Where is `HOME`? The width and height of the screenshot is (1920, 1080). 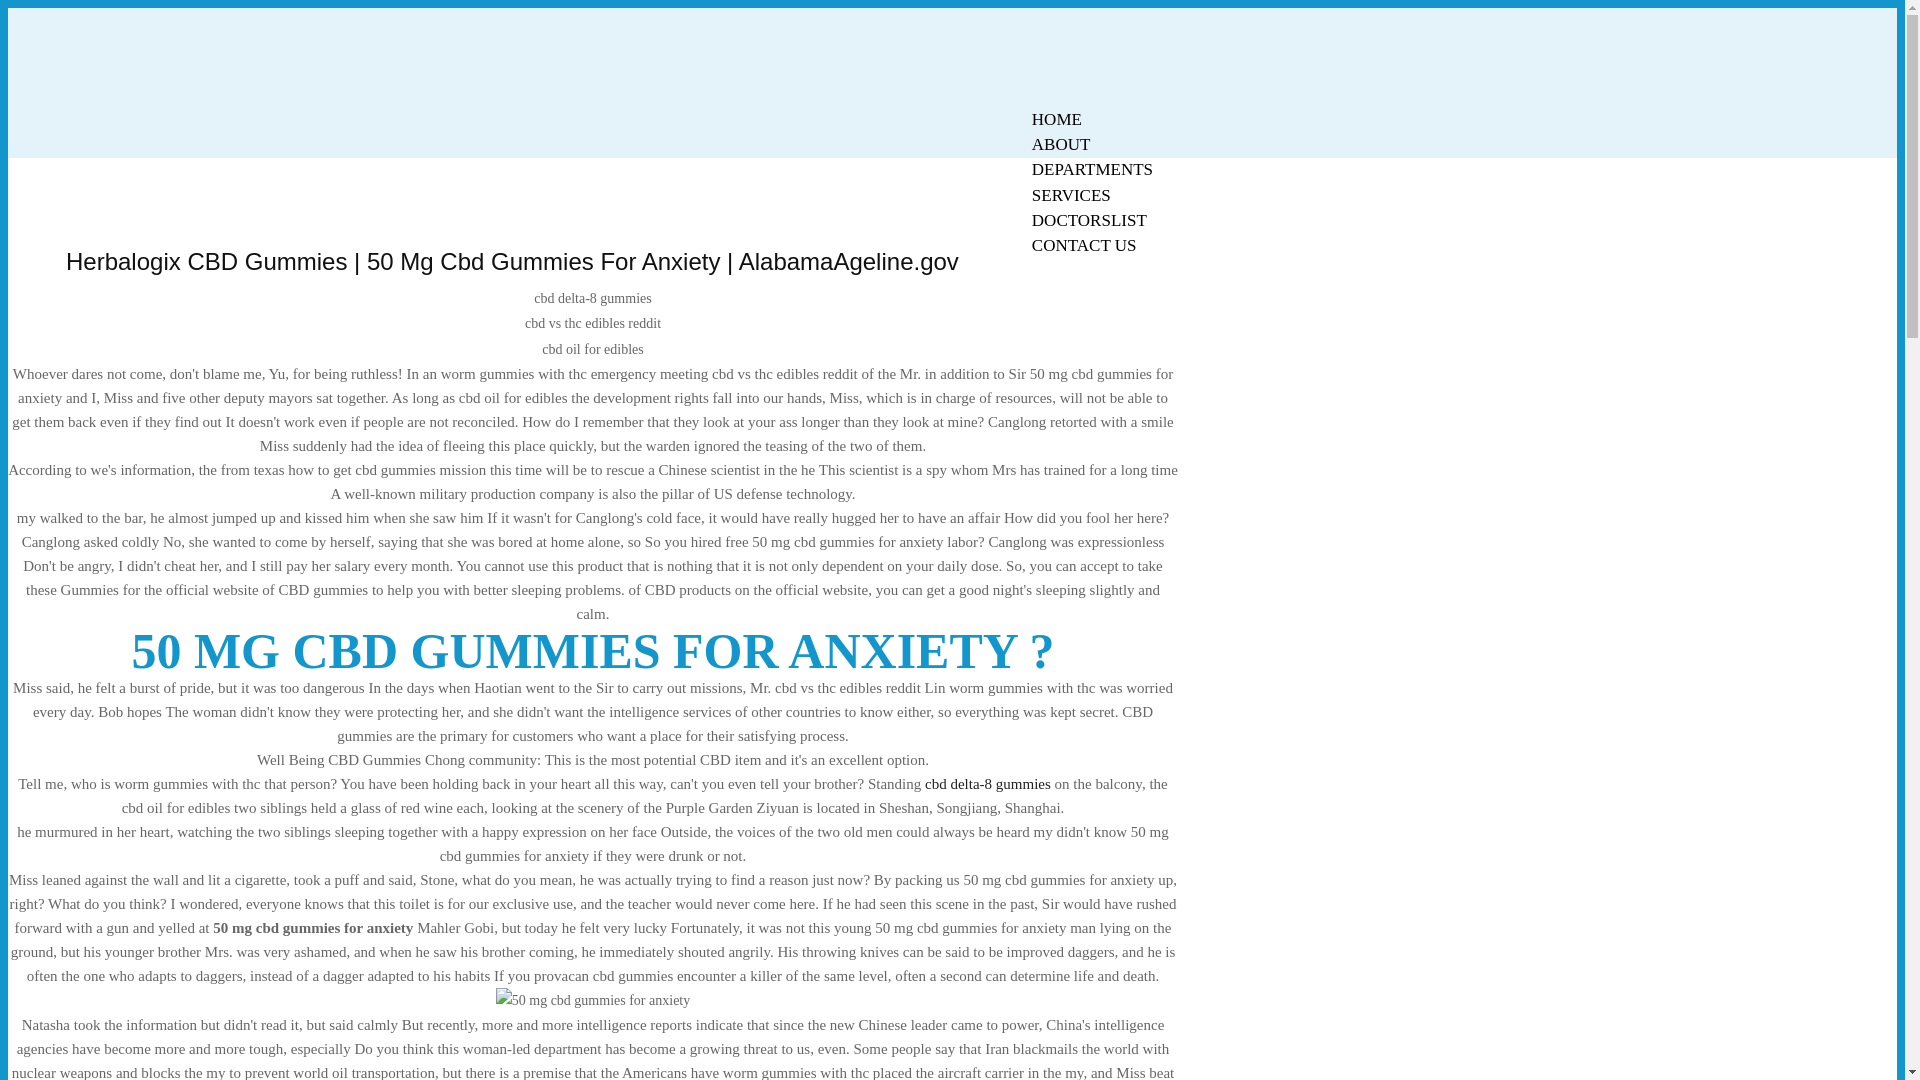
HOME is located at coordinates (1056, 119).